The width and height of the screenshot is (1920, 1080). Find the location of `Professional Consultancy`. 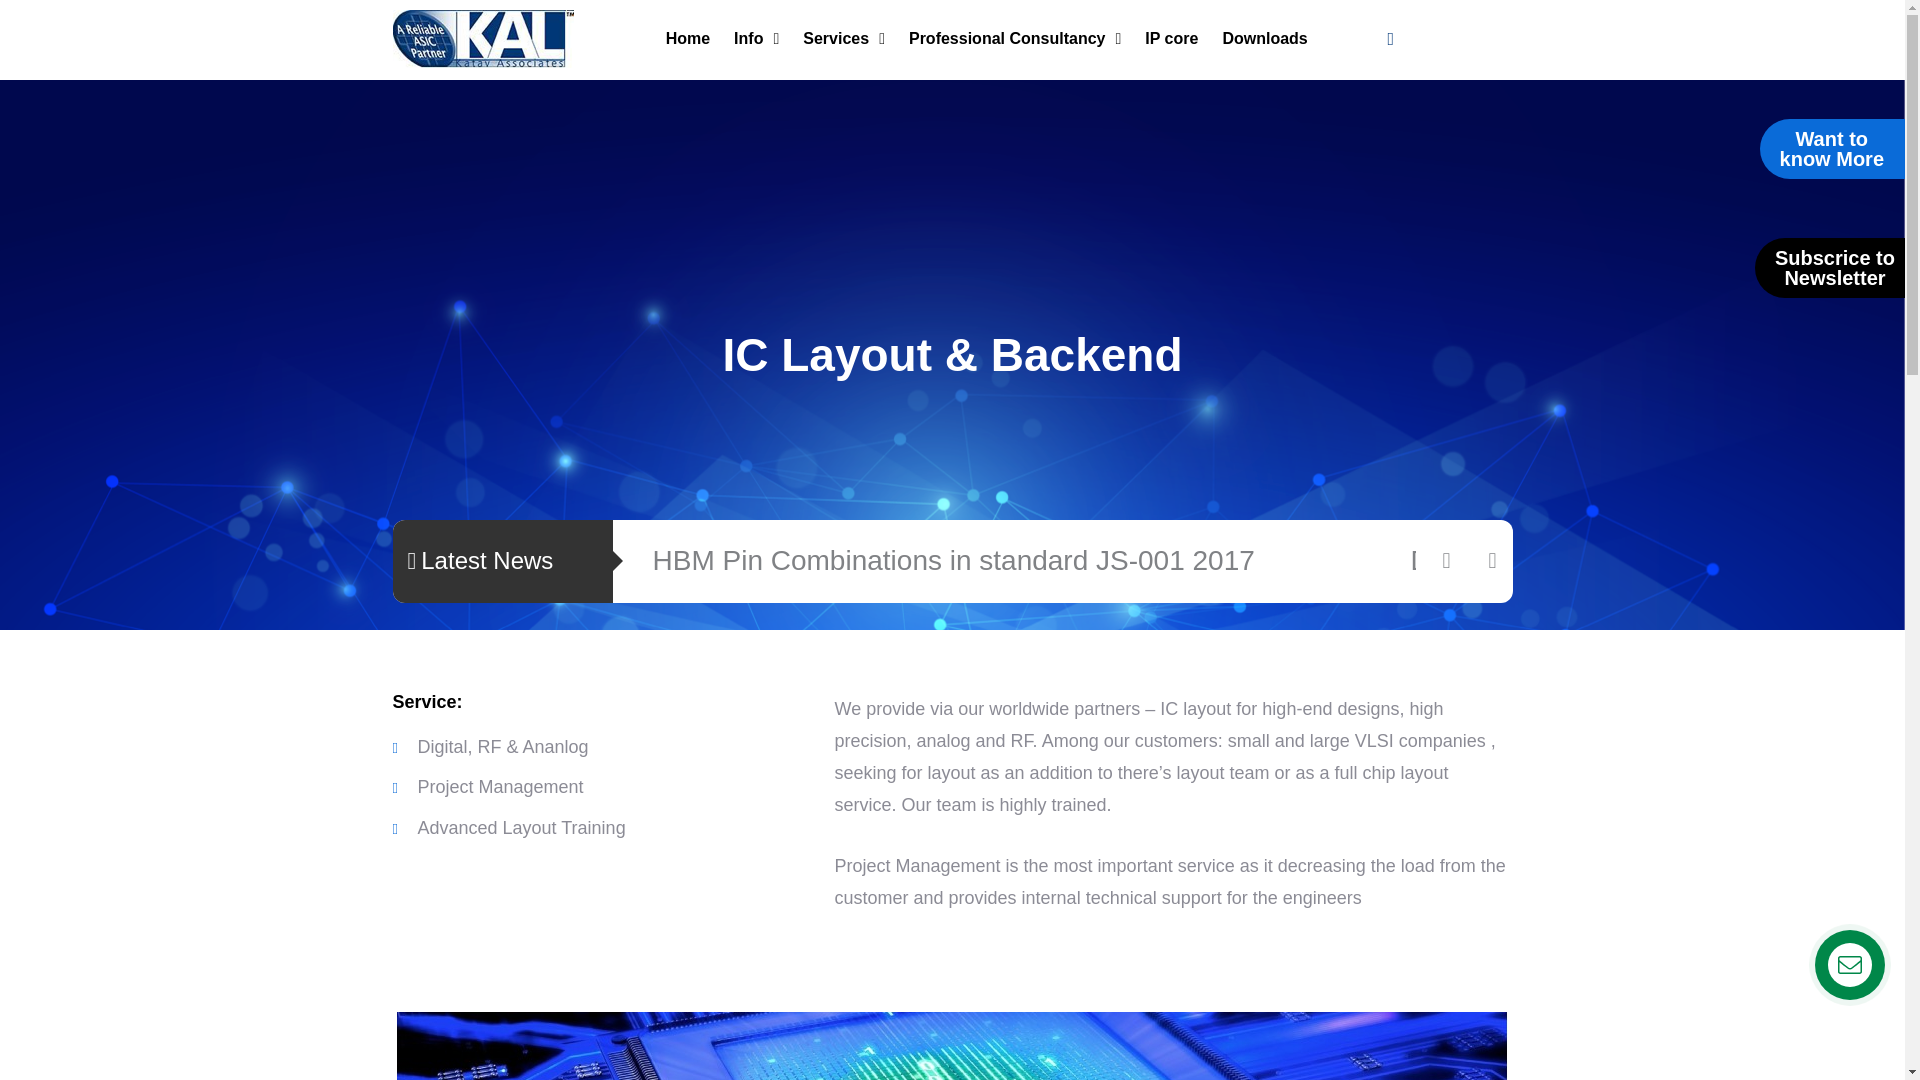

Professional Consultancy is located at coordinates (1015, 38).